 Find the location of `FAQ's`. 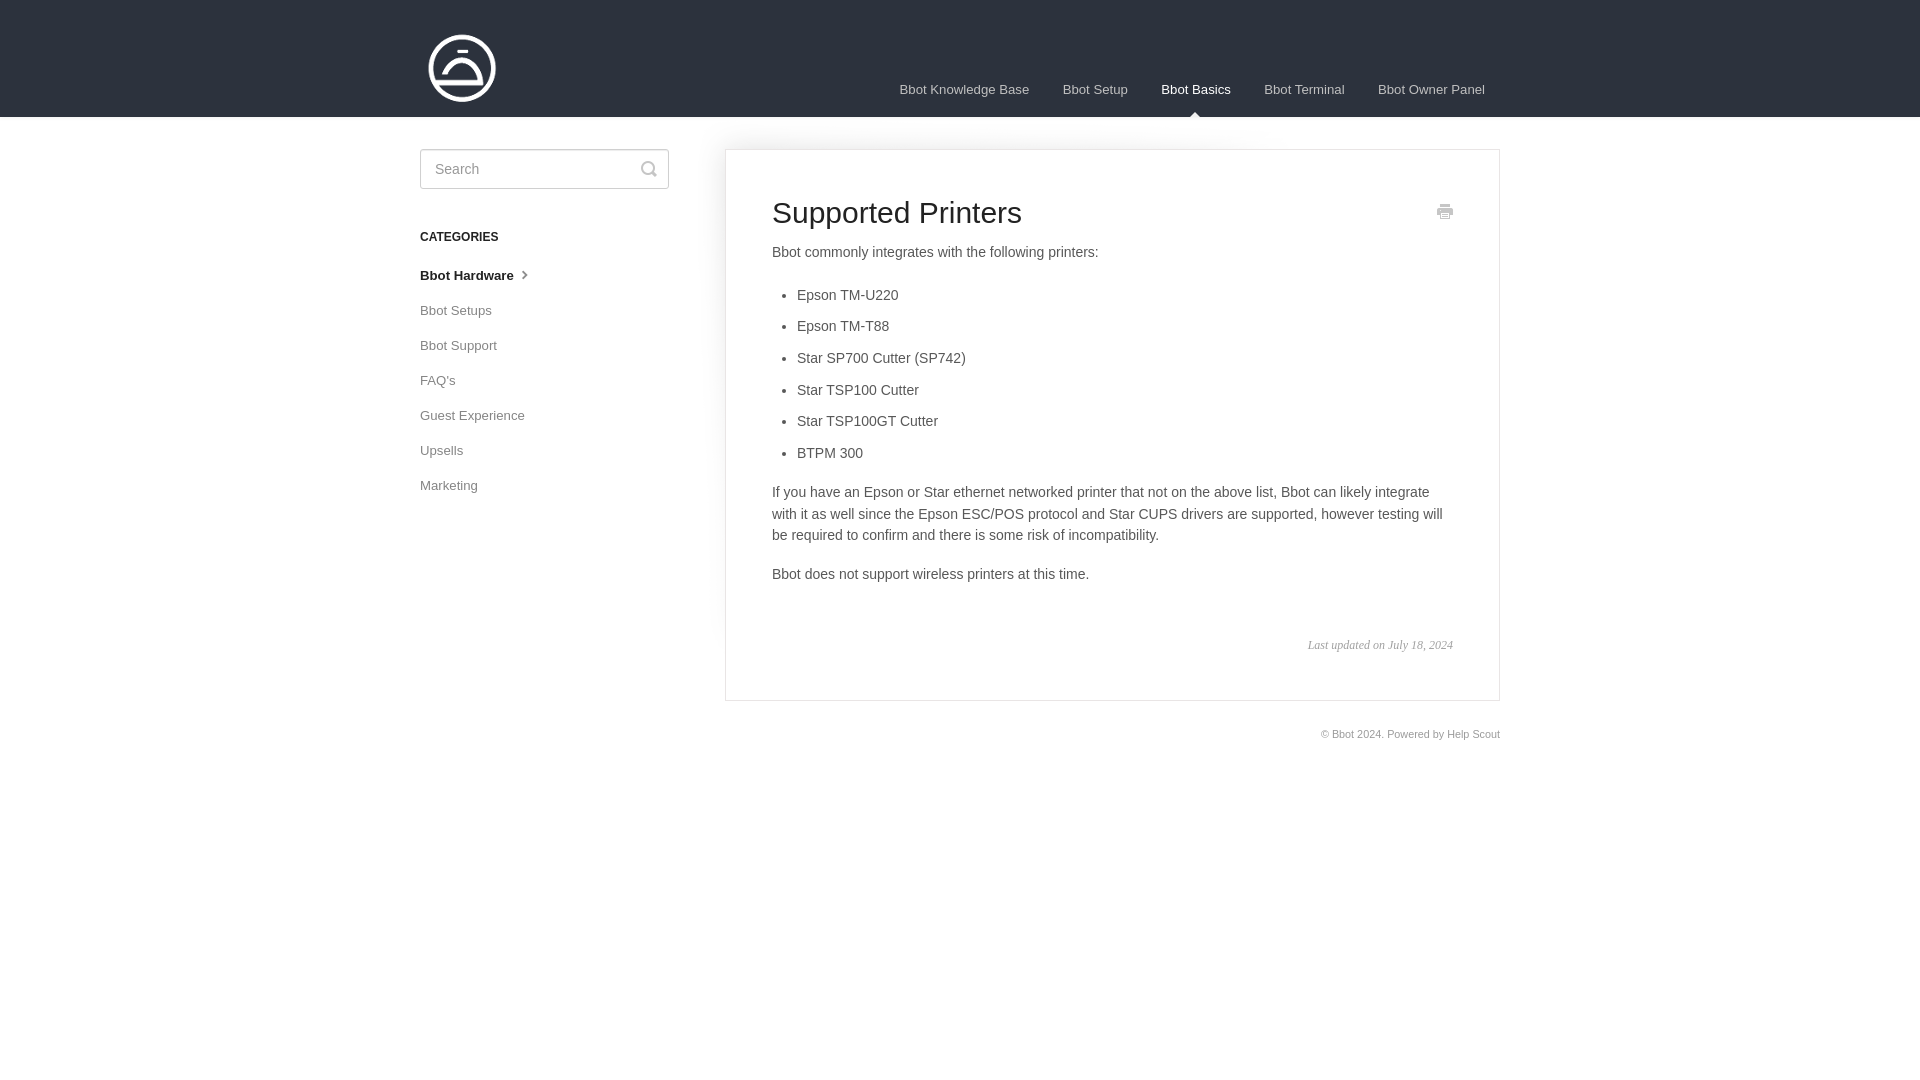

FAQ's is located at coordinates (445, 381).